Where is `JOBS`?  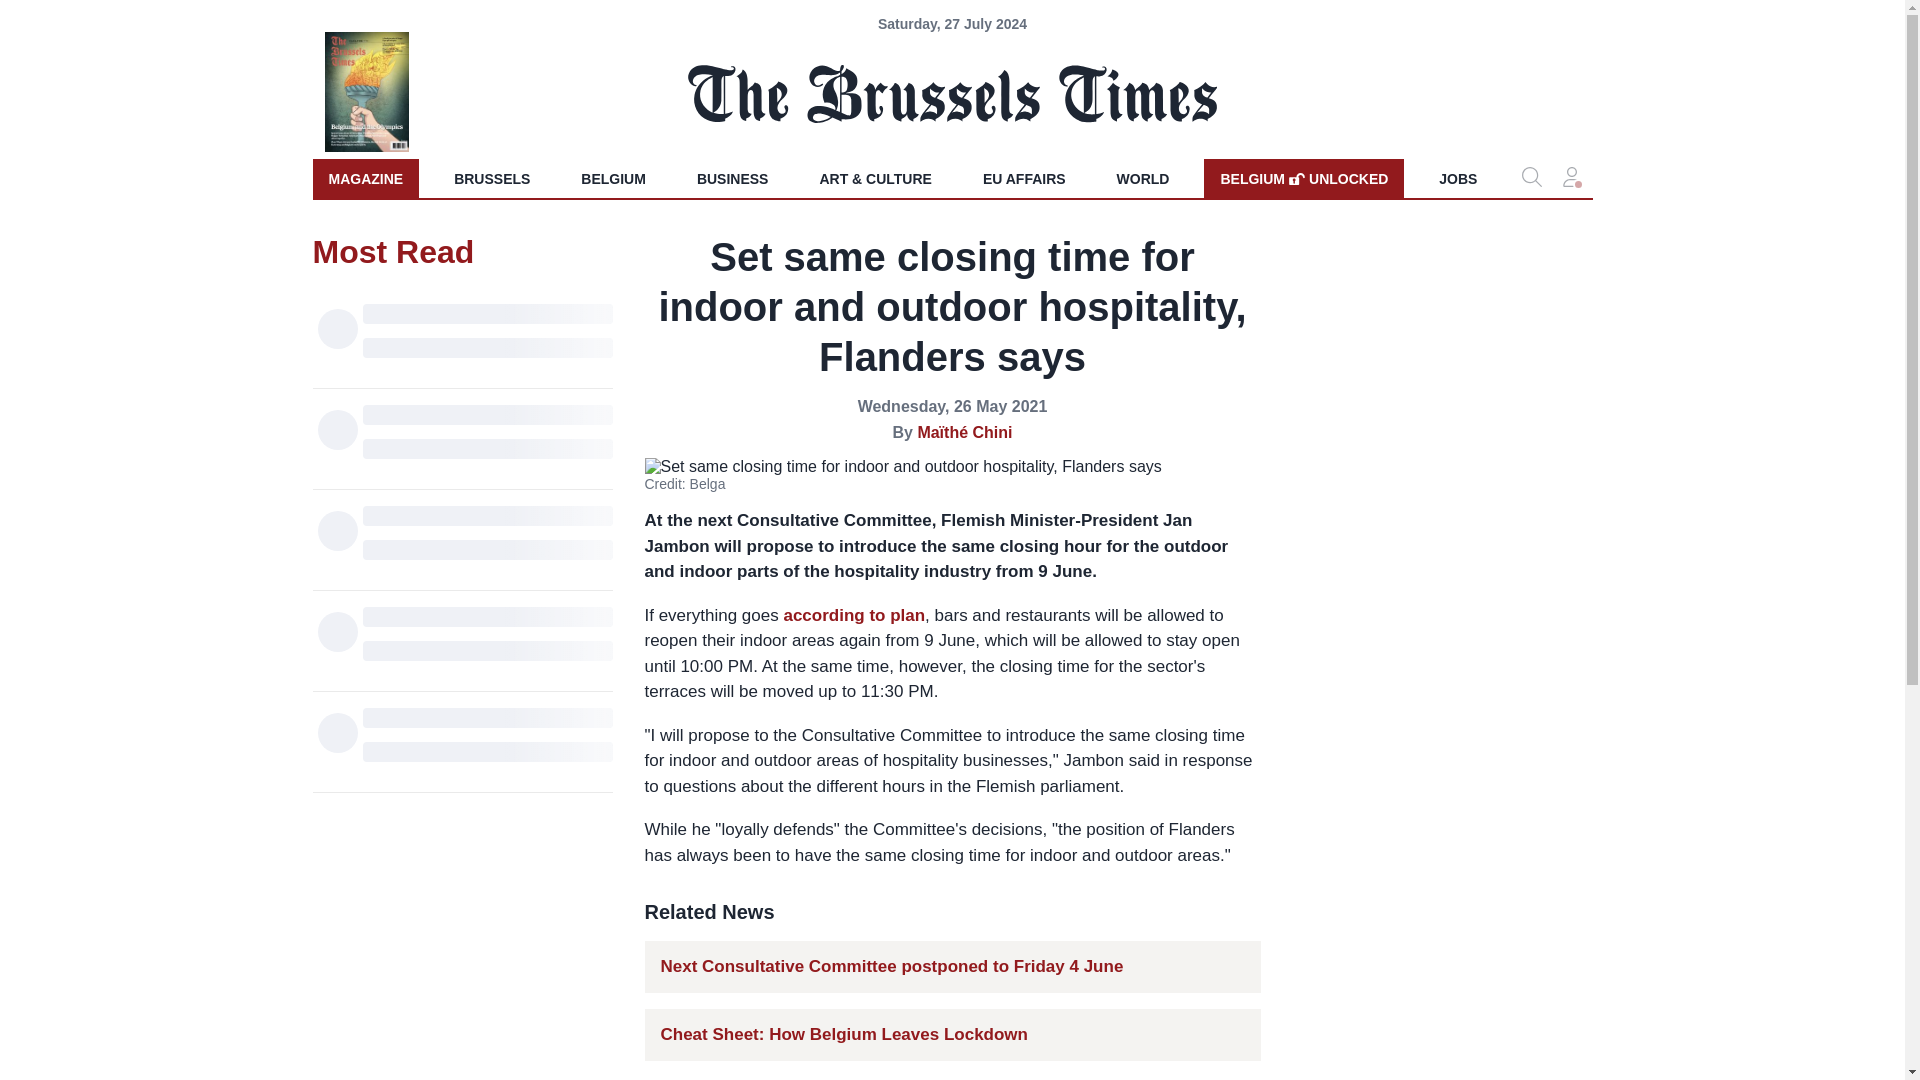 JOBS is located at coordinates (1458, 178).